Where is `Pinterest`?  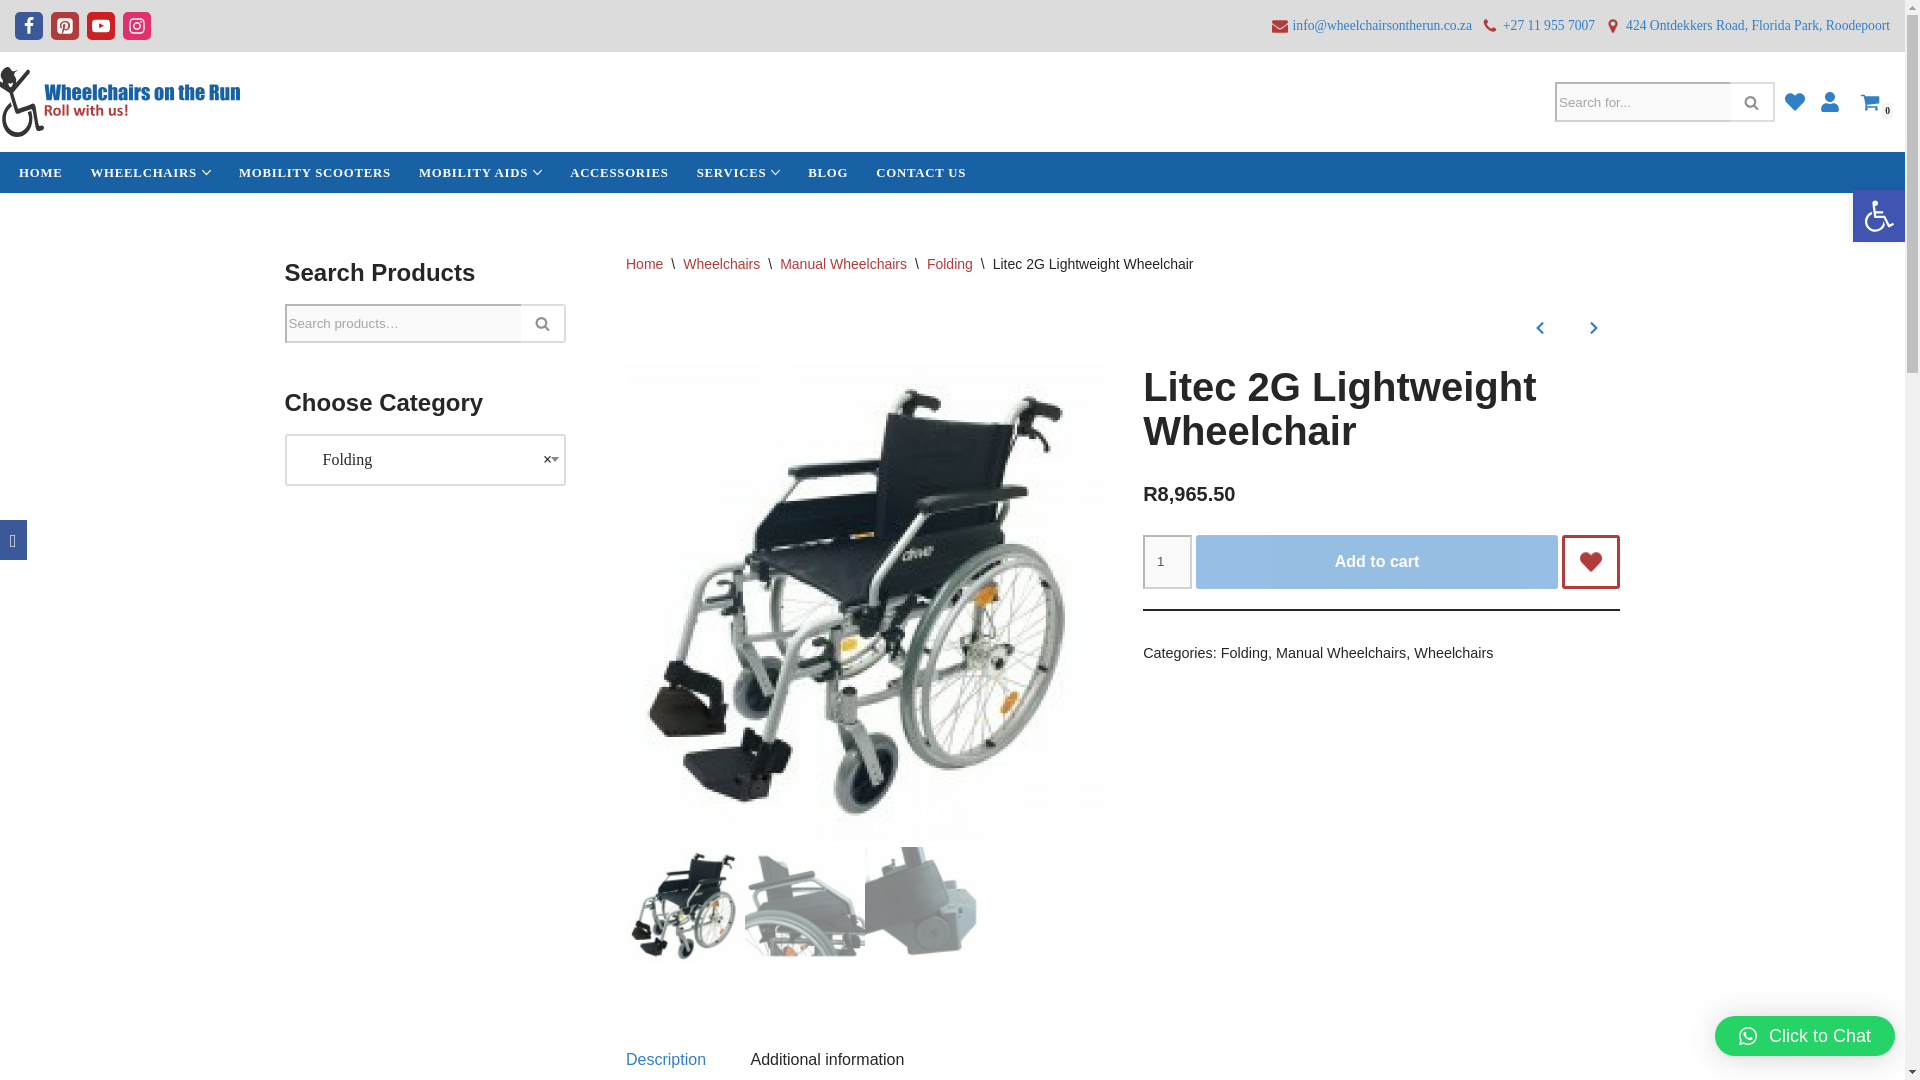 Pinterest is located at coordinates (64, 25).